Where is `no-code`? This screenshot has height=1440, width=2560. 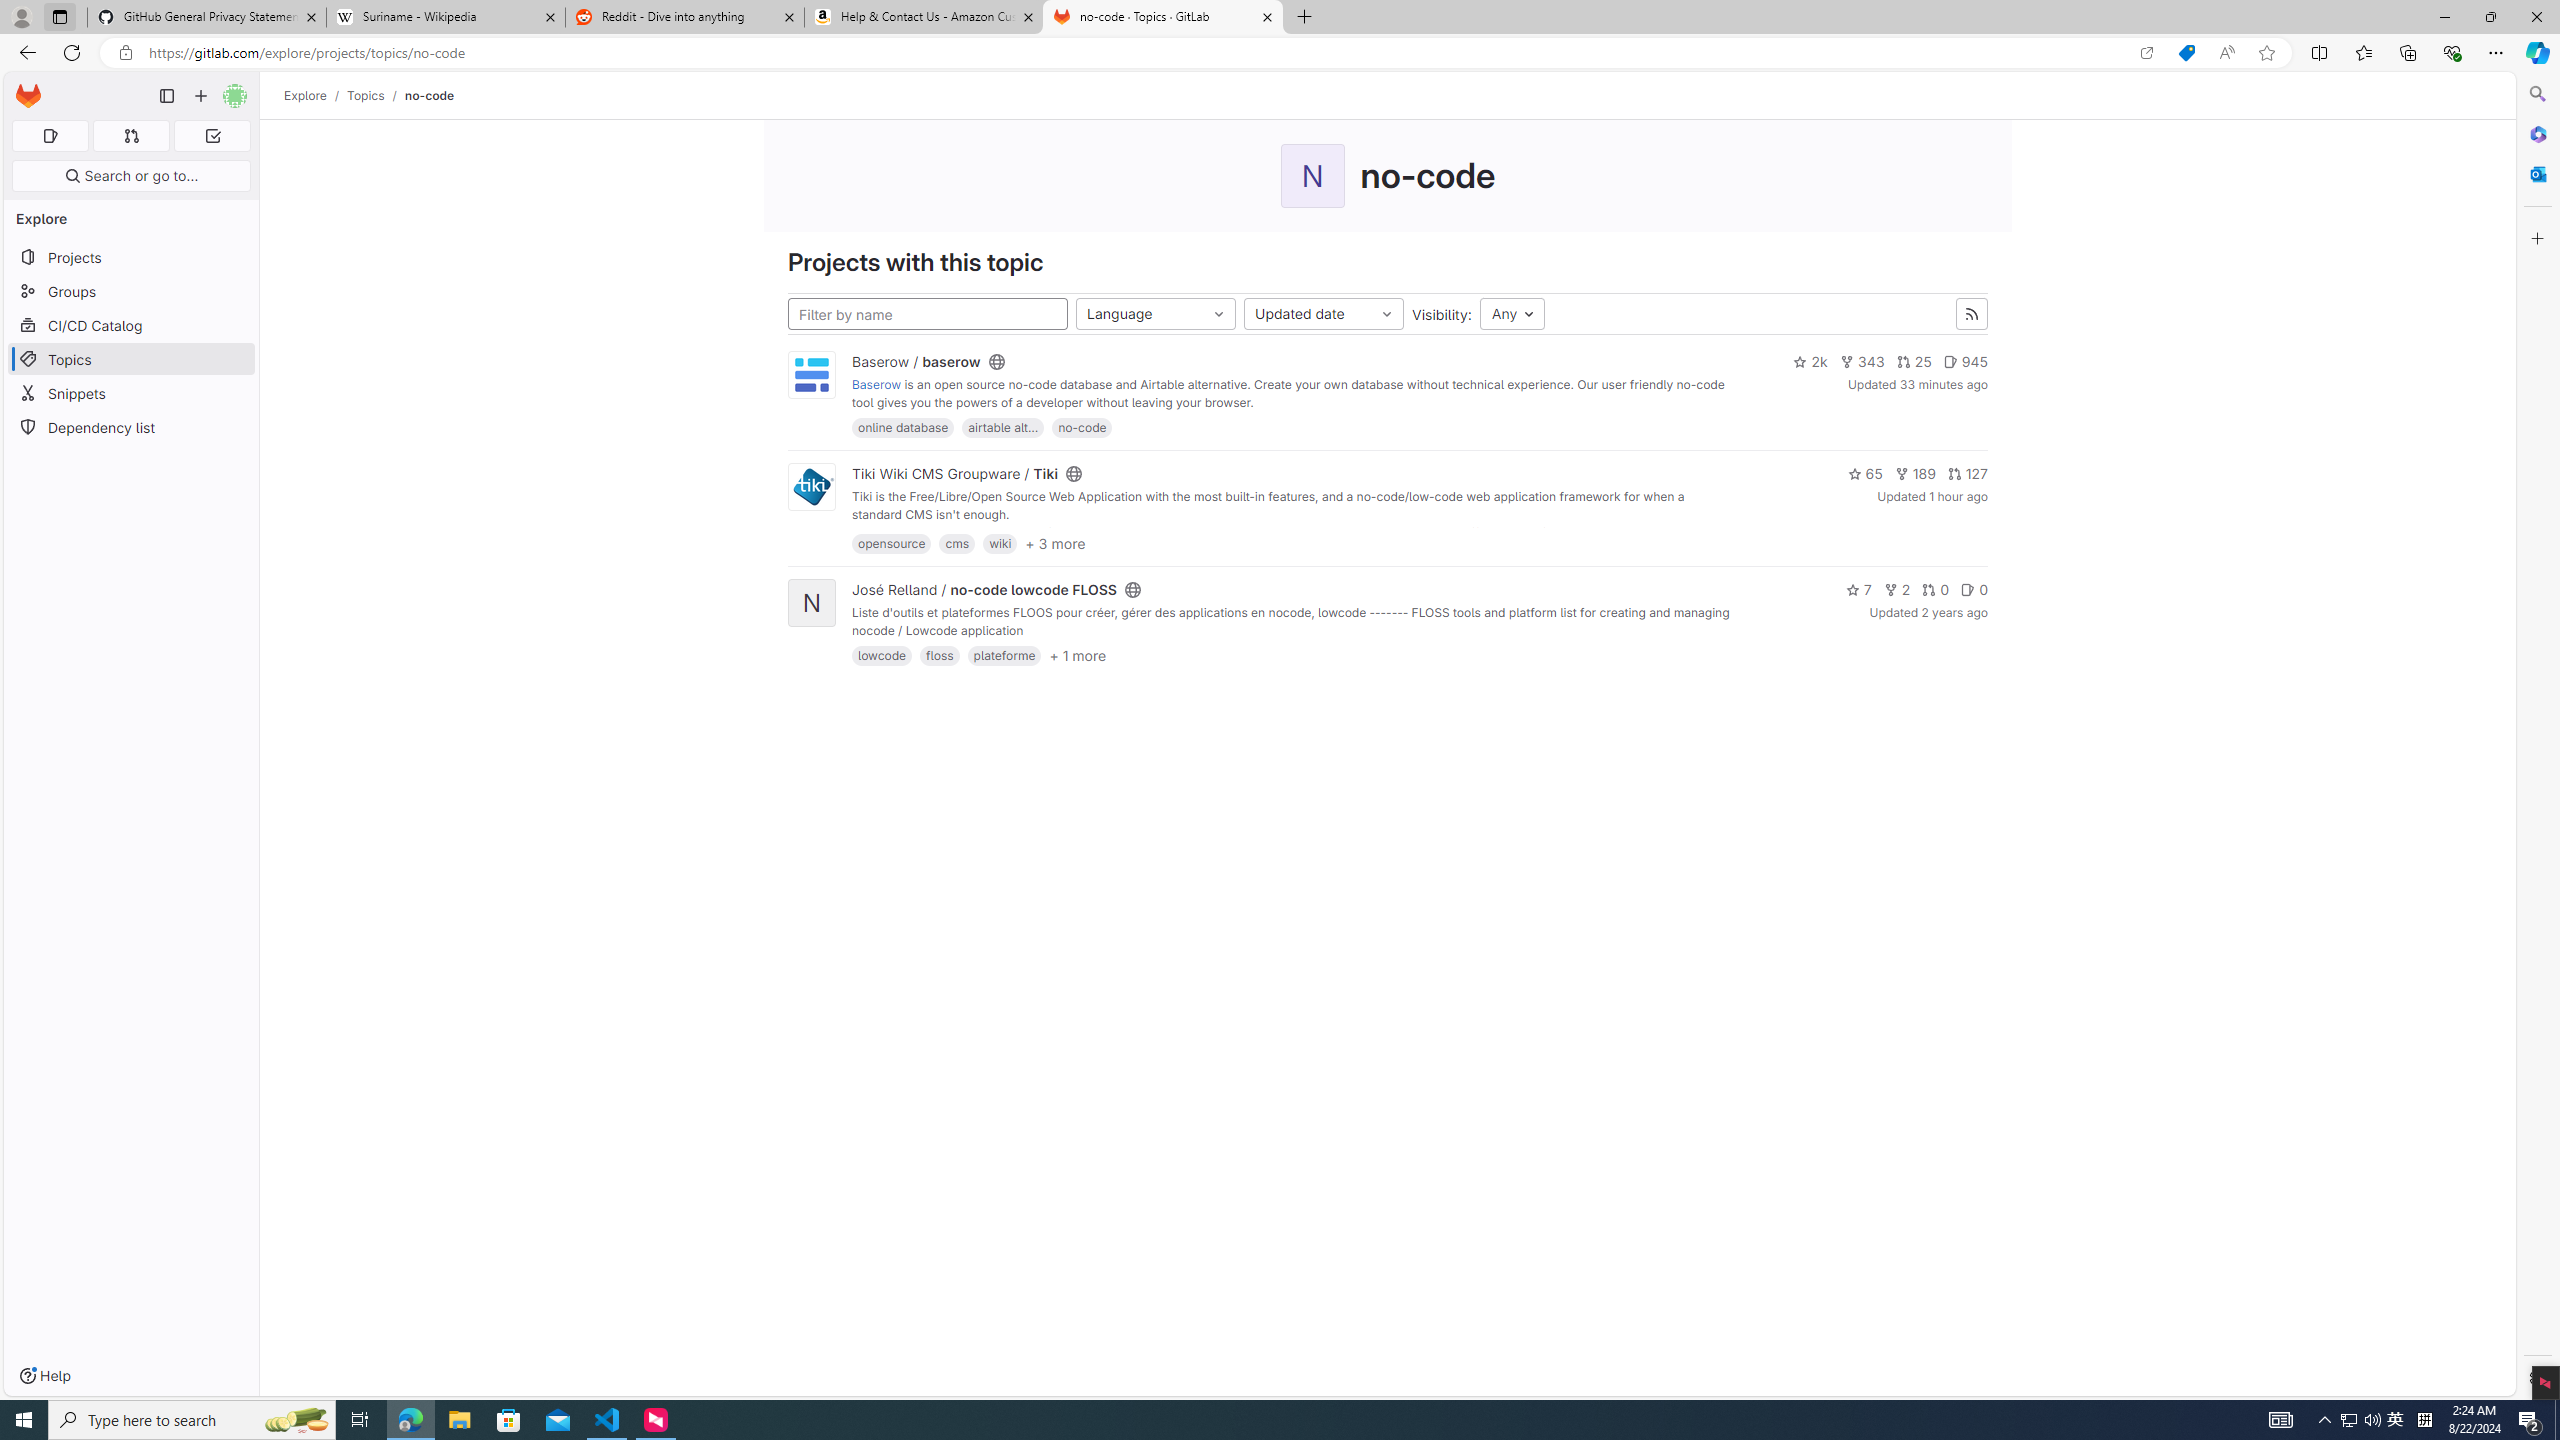
no-code is located at coordinates (430, 95).